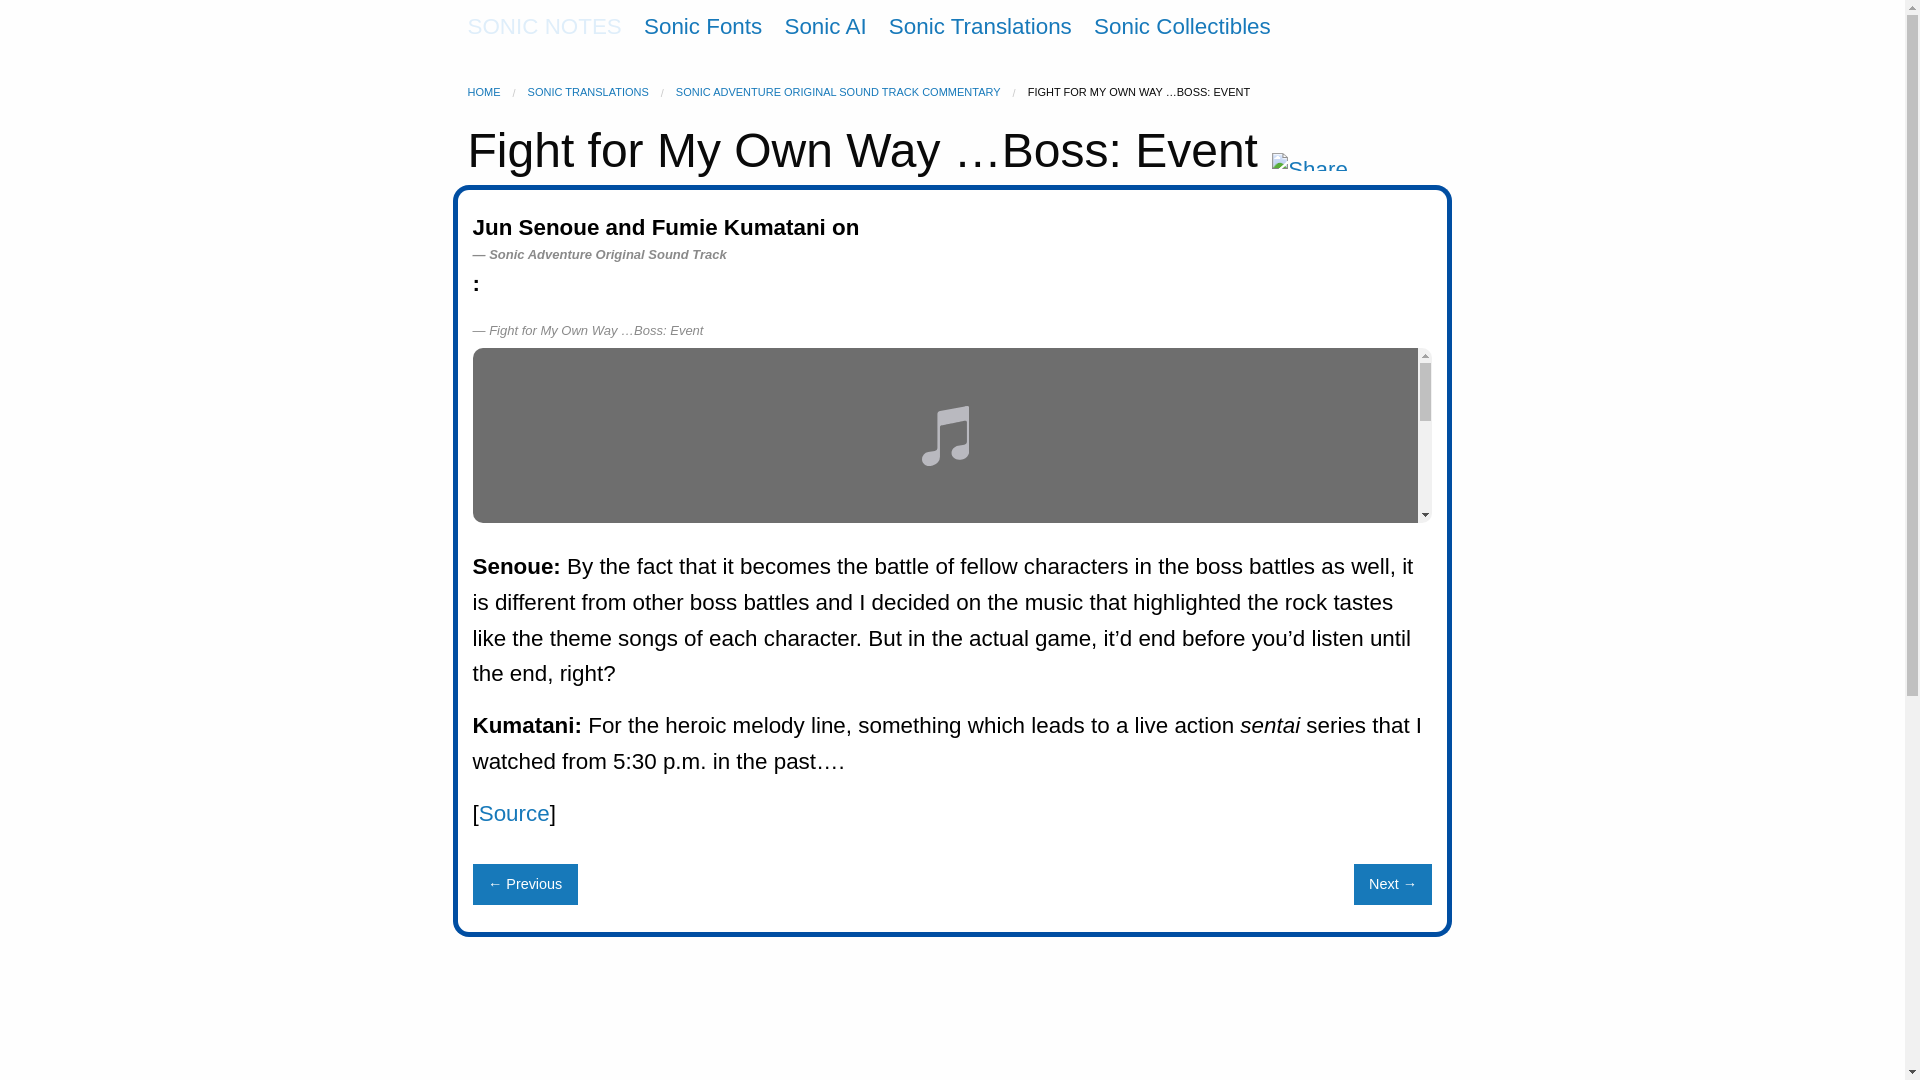 Image resolution: width=1920 pixels, height=1080 pixels. Describe the element at coordinates (588, 92) in the screenshot. I see `SONIC TRANSLATIONS` at that location.